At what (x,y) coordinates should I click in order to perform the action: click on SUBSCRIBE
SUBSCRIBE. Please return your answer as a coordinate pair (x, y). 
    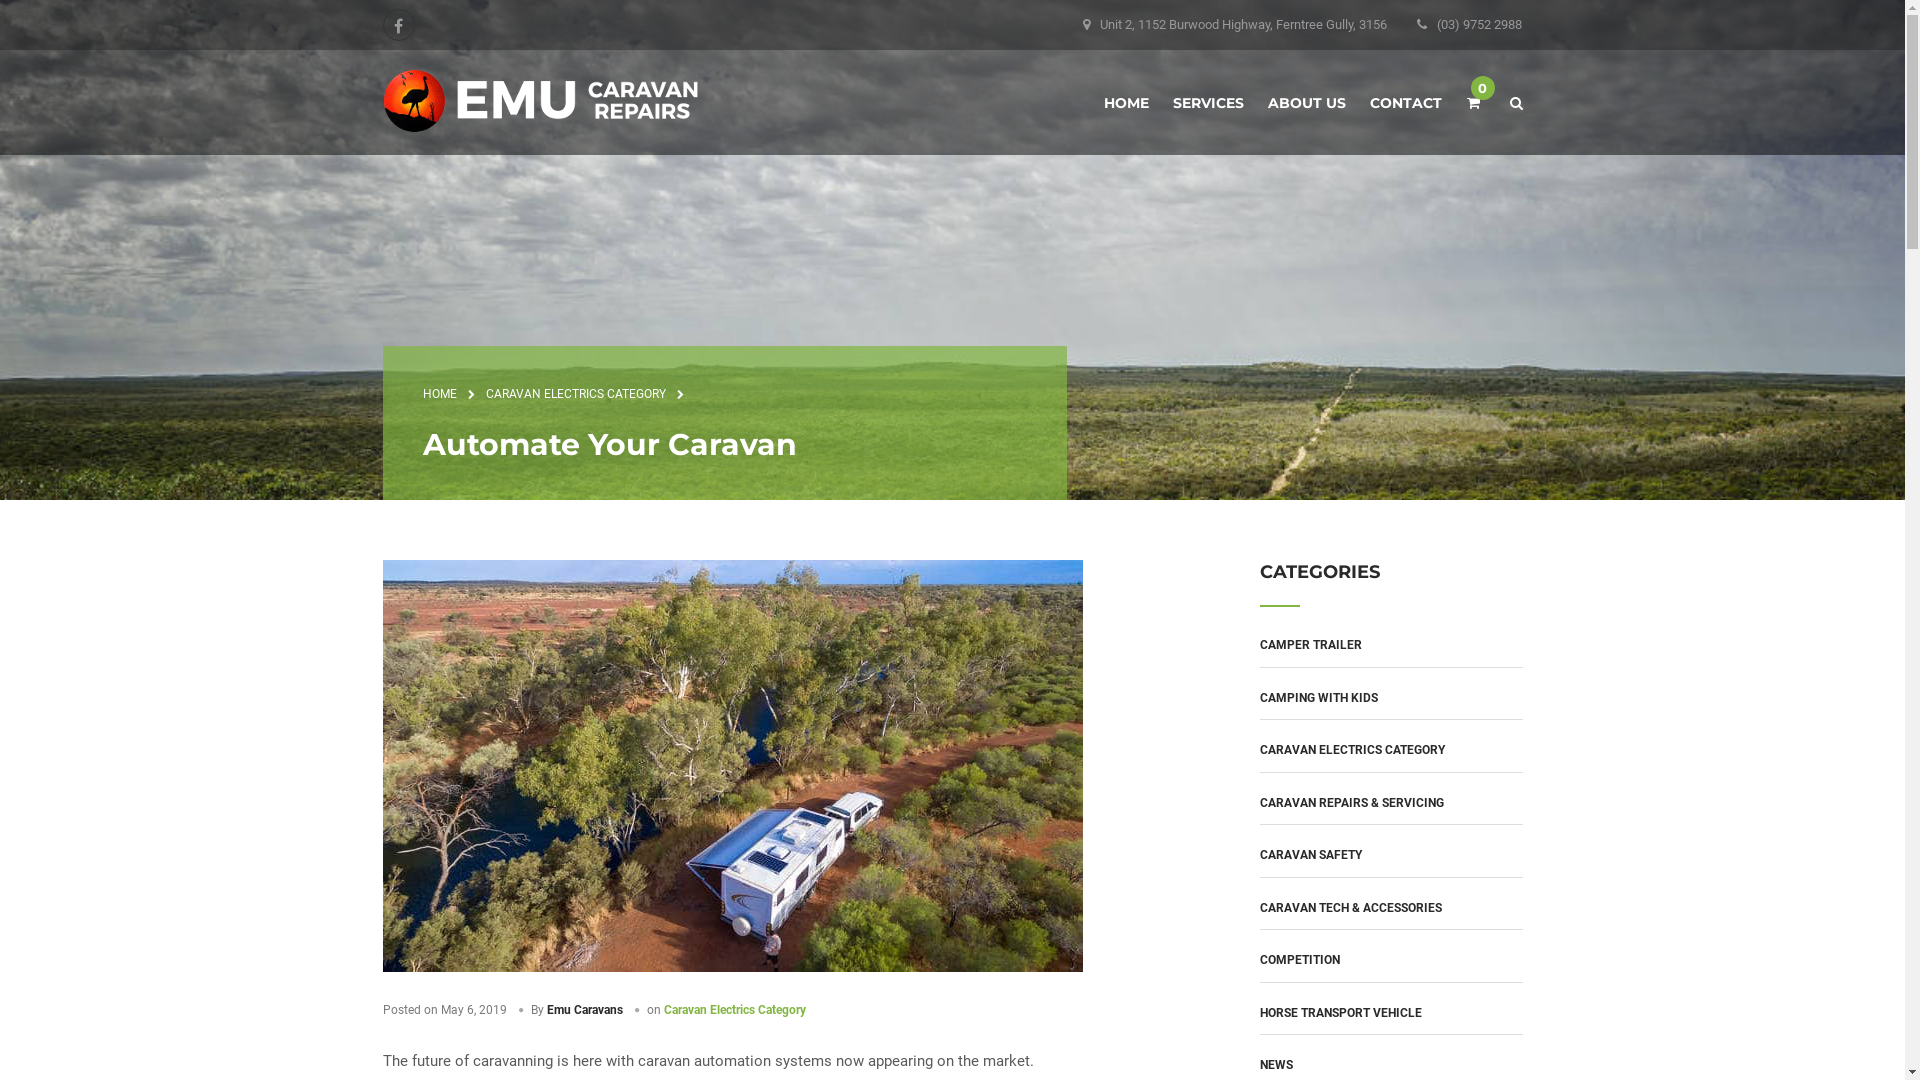
    Looking at the image, I should click on (1436, 548).